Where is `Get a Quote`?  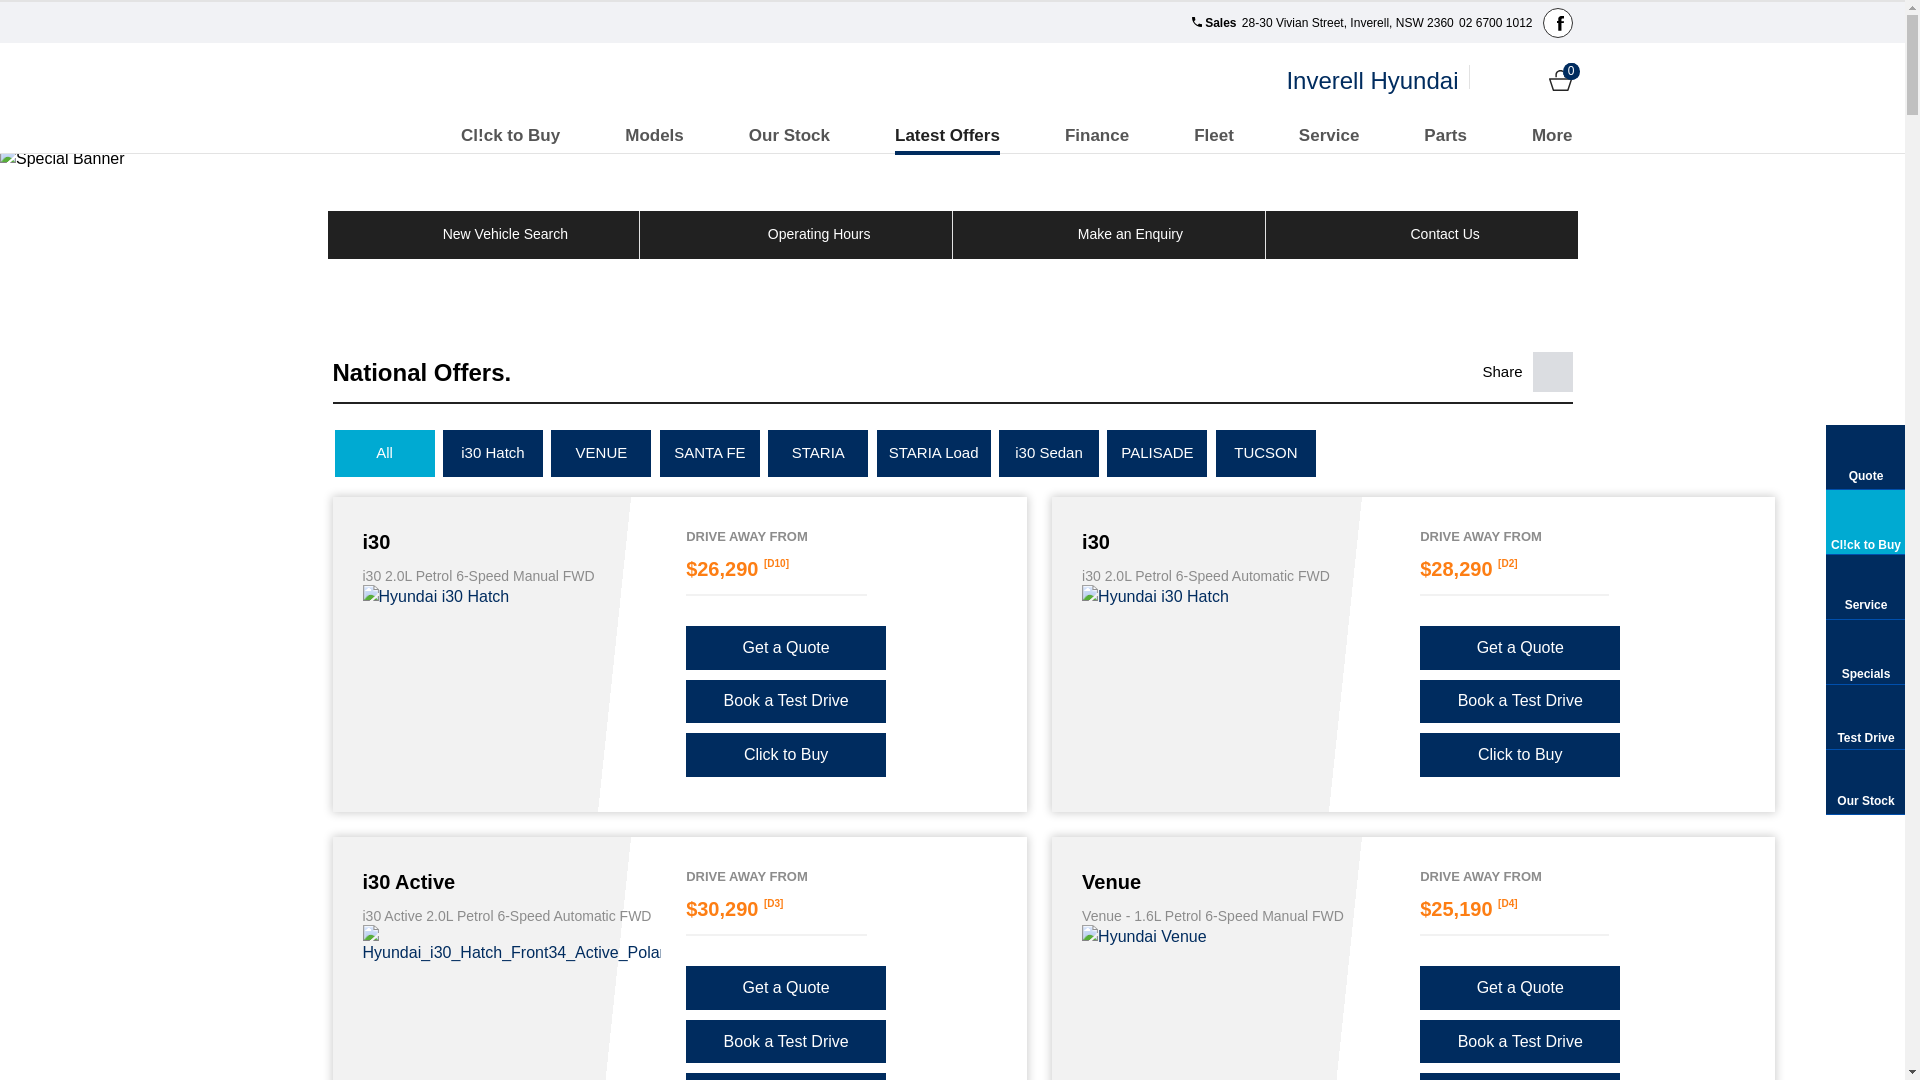
Get a Quote is located at coordinates (786, 648).